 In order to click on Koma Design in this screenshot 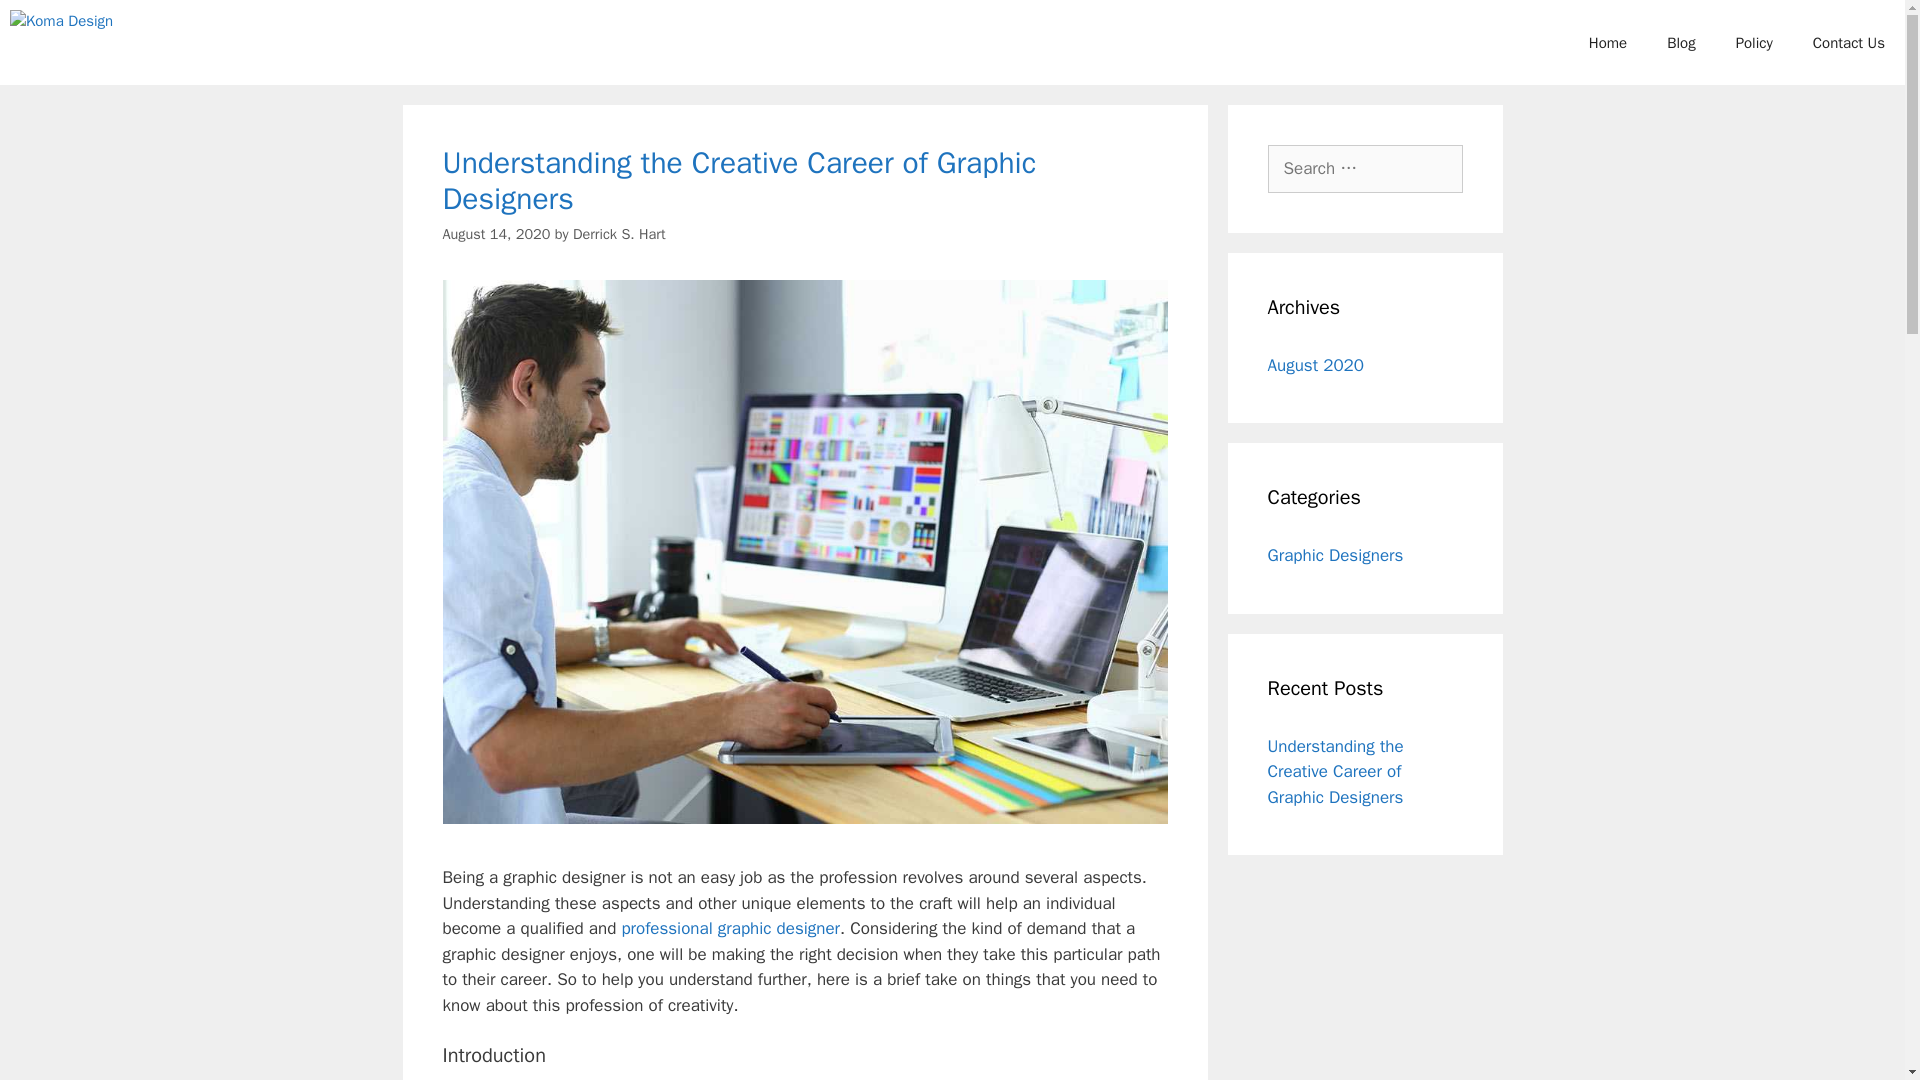, I will do `click(66, 42)`.